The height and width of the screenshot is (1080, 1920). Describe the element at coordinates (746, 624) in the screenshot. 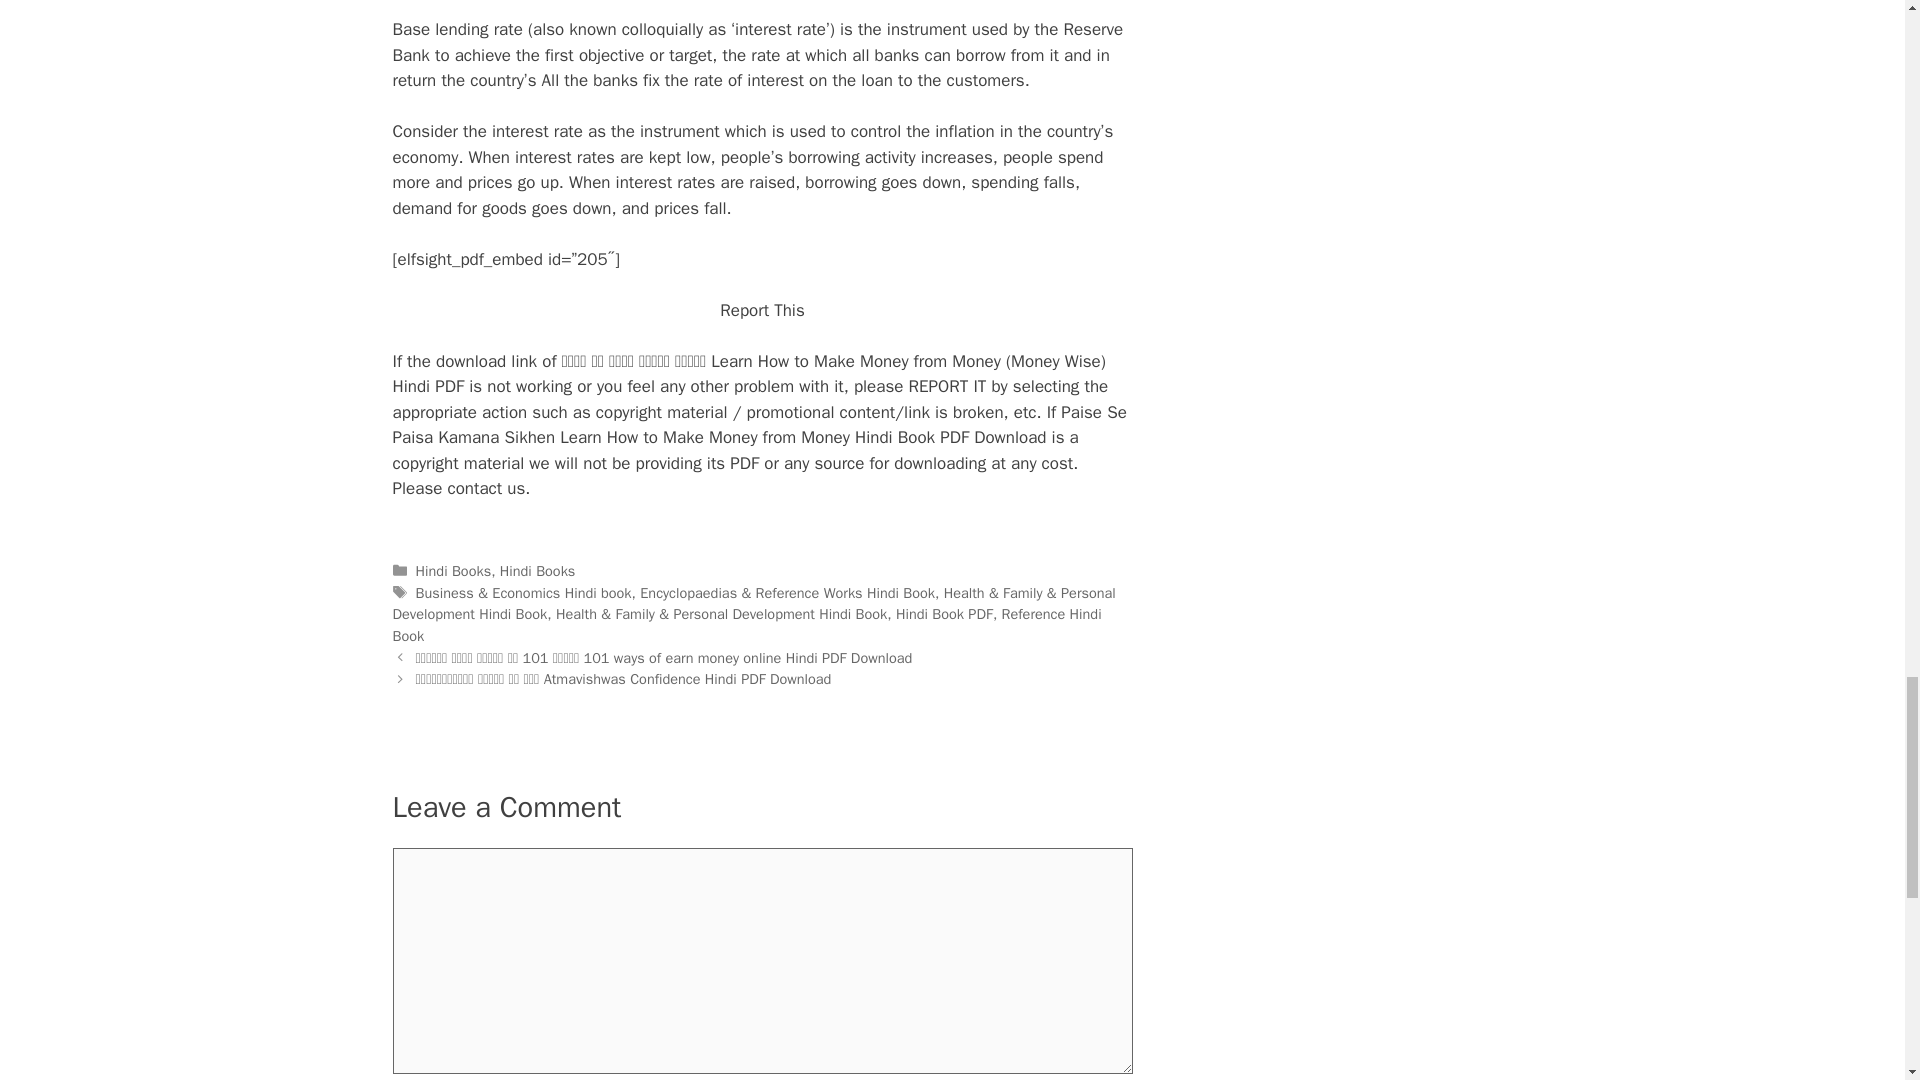

I see `Reference Hindi Book` at that location.